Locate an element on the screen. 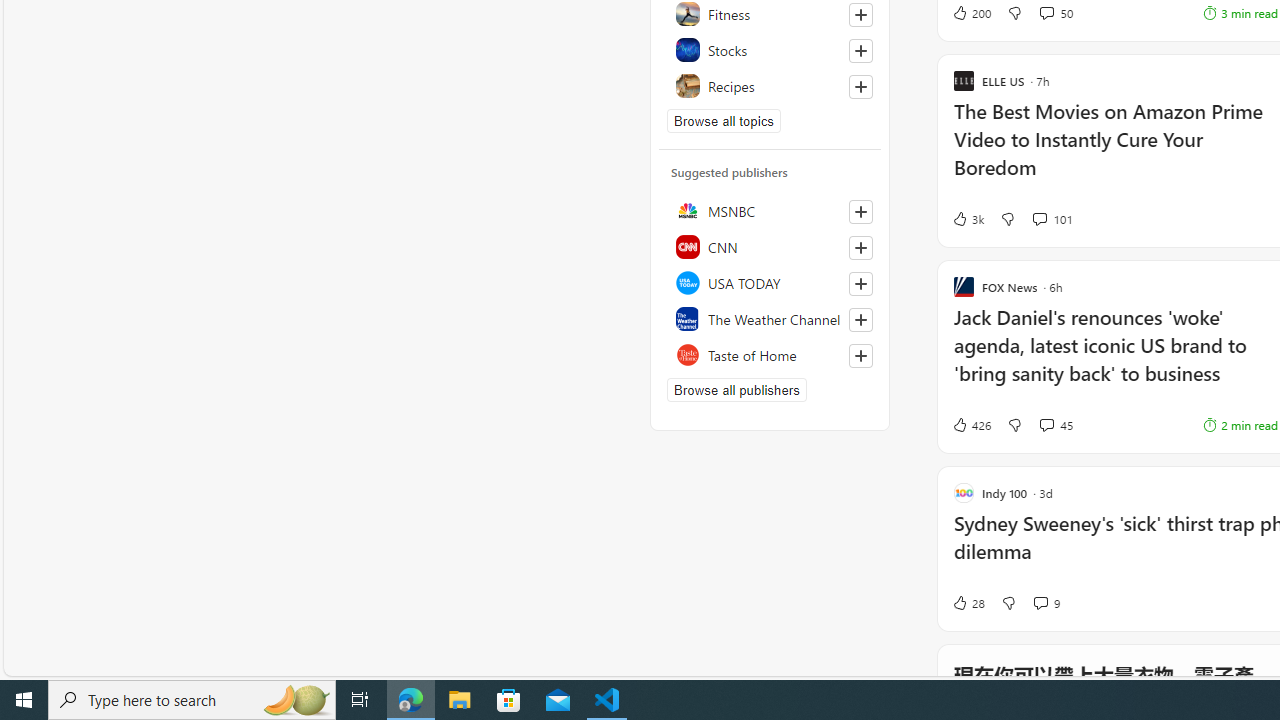 This screenshot has width=1280, height=720. View comments 50 Comment is located at coordinates (1056, 12).